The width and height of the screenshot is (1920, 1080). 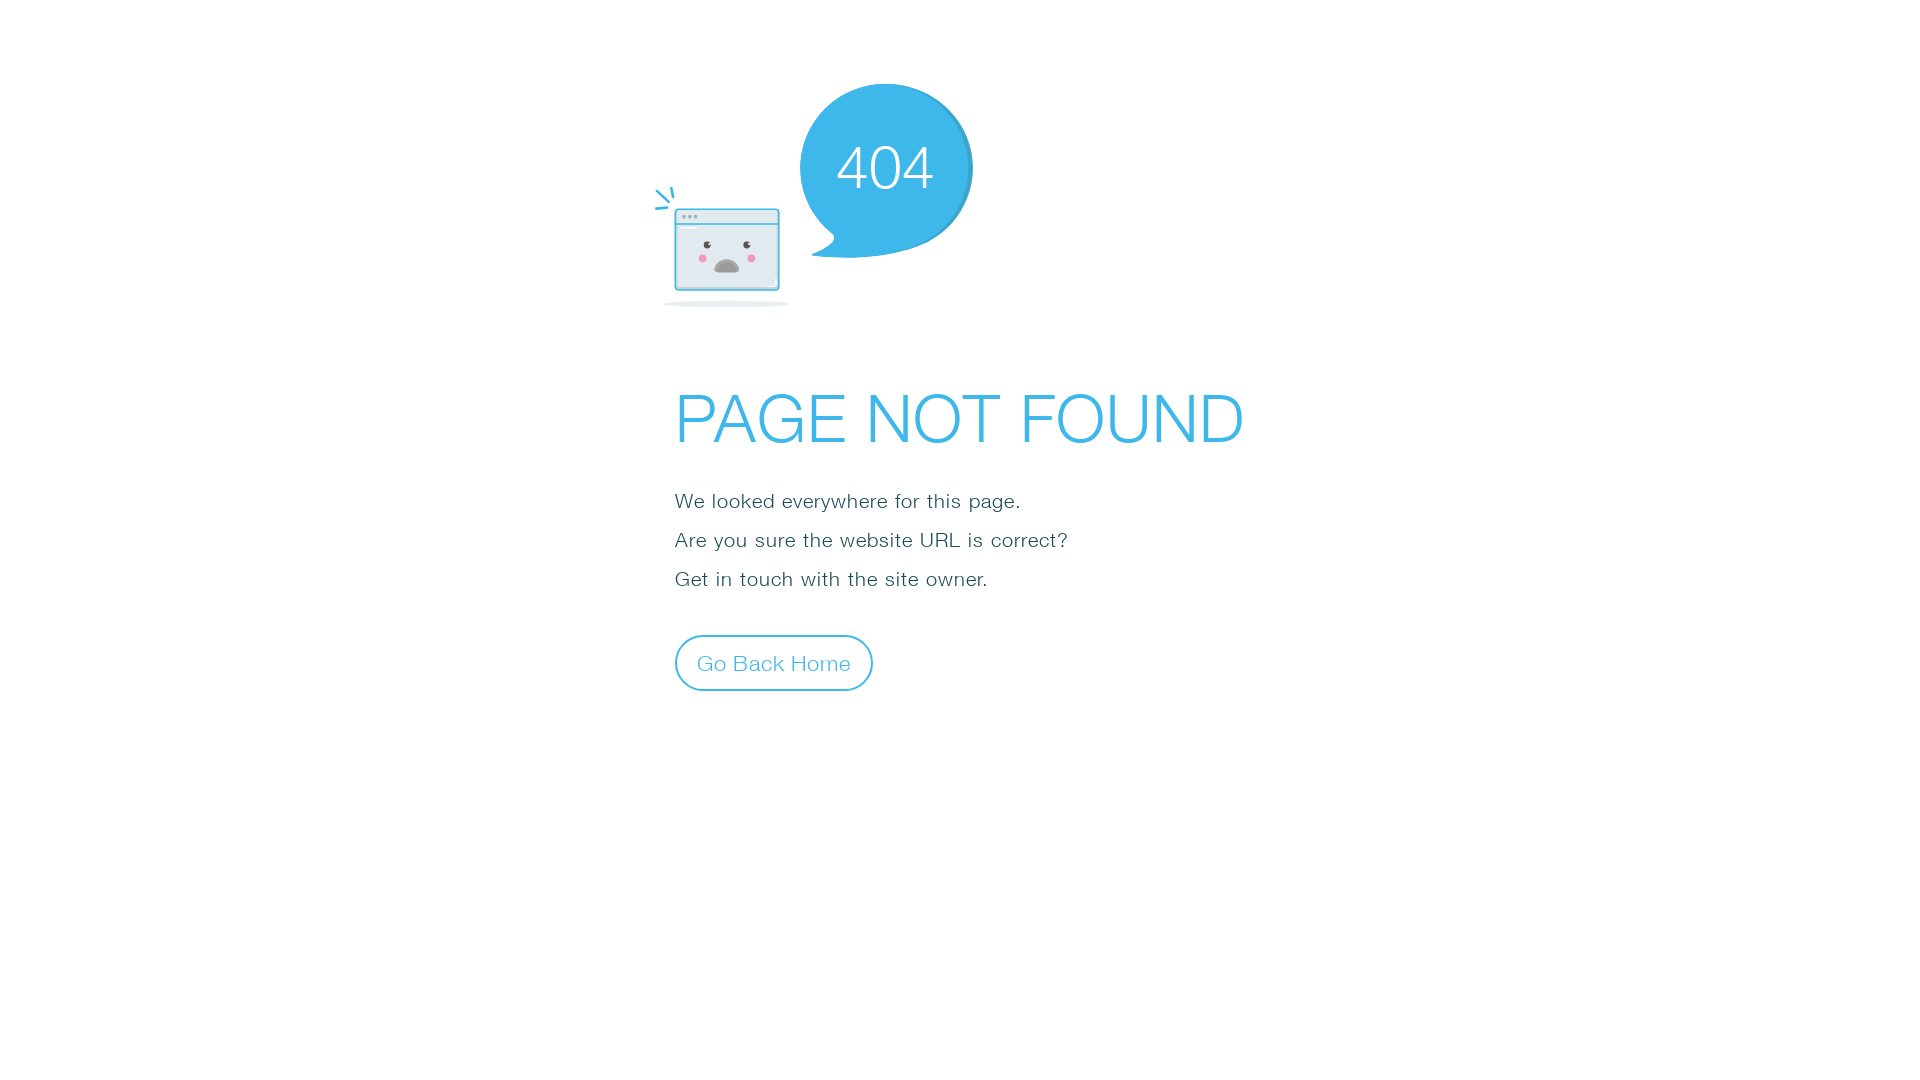 What do you see at coordinates (774, 662) in the screenshot?
I see `Go Back Home` at bounding box center [774, 662].